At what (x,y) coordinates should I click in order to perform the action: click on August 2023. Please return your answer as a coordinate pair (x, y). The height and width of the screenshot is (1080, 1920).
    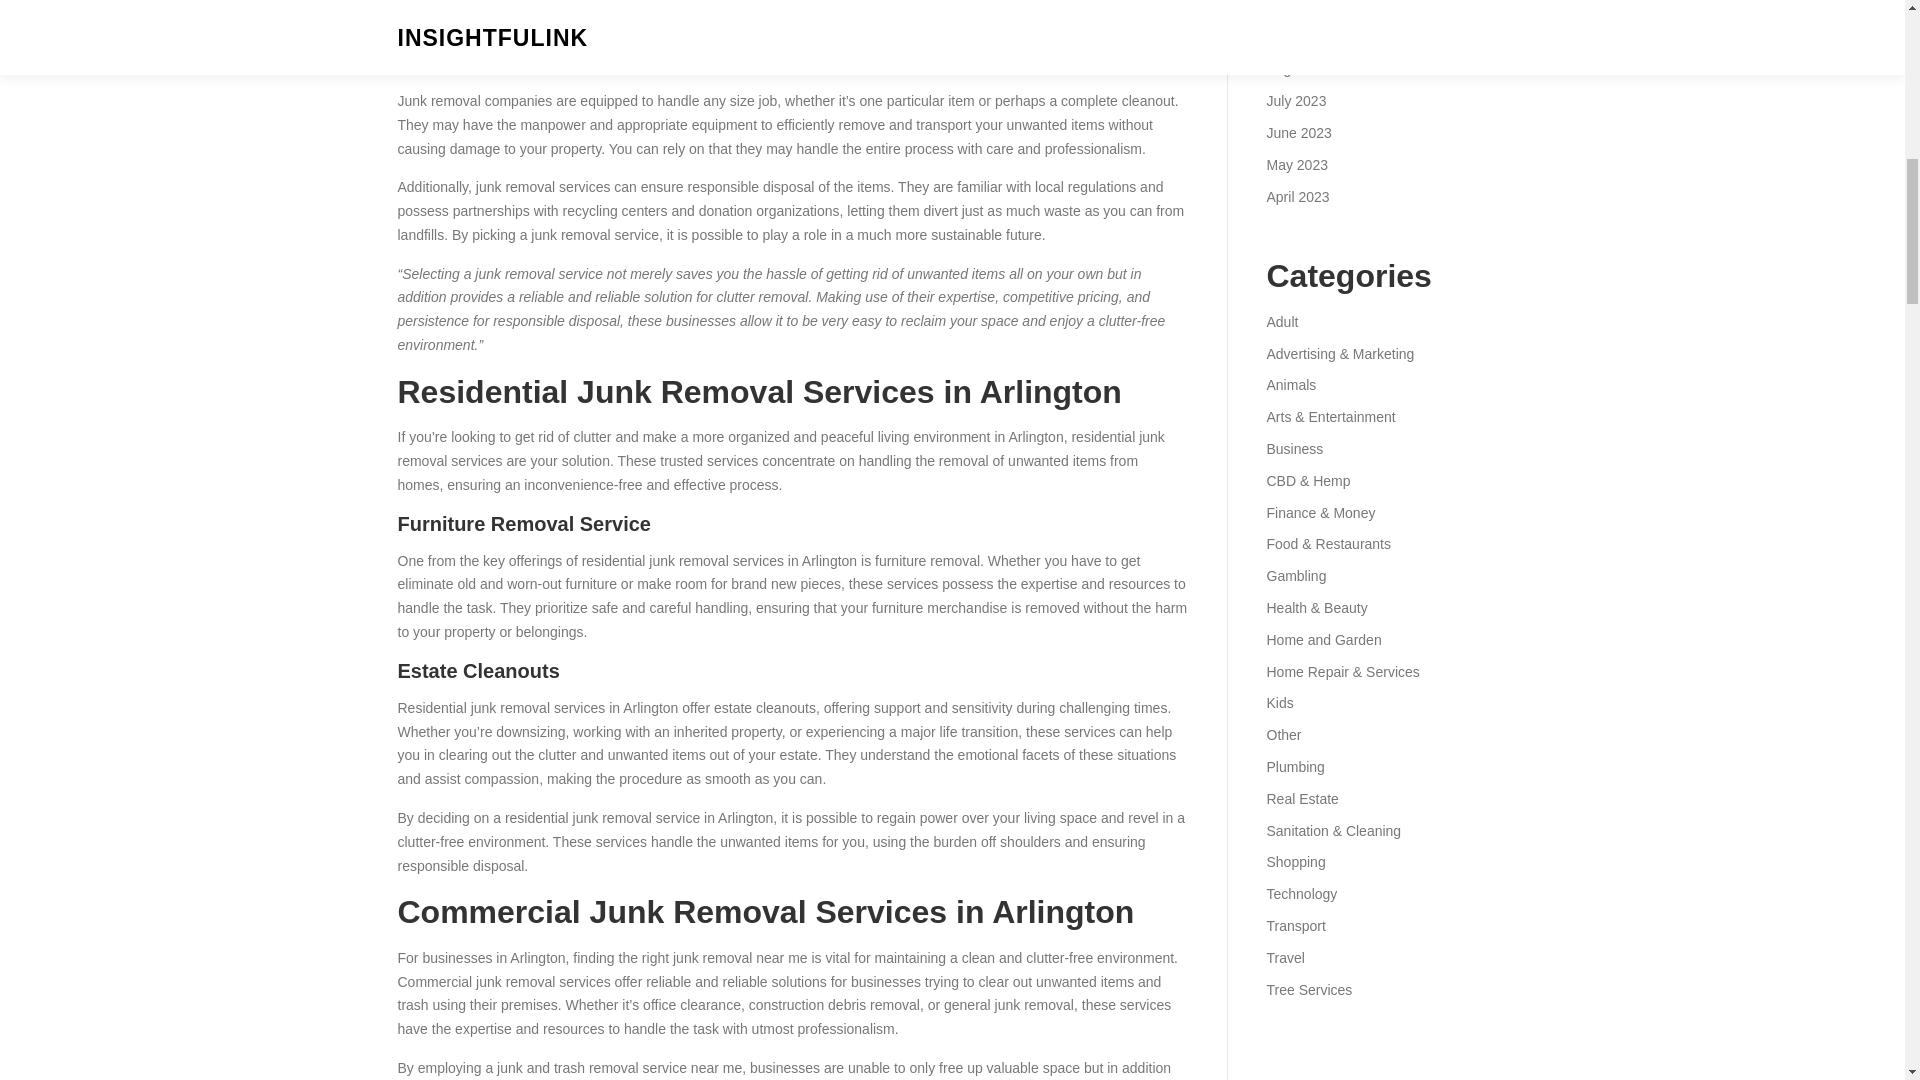
    Looking at the image, I should click on (1305, 100).